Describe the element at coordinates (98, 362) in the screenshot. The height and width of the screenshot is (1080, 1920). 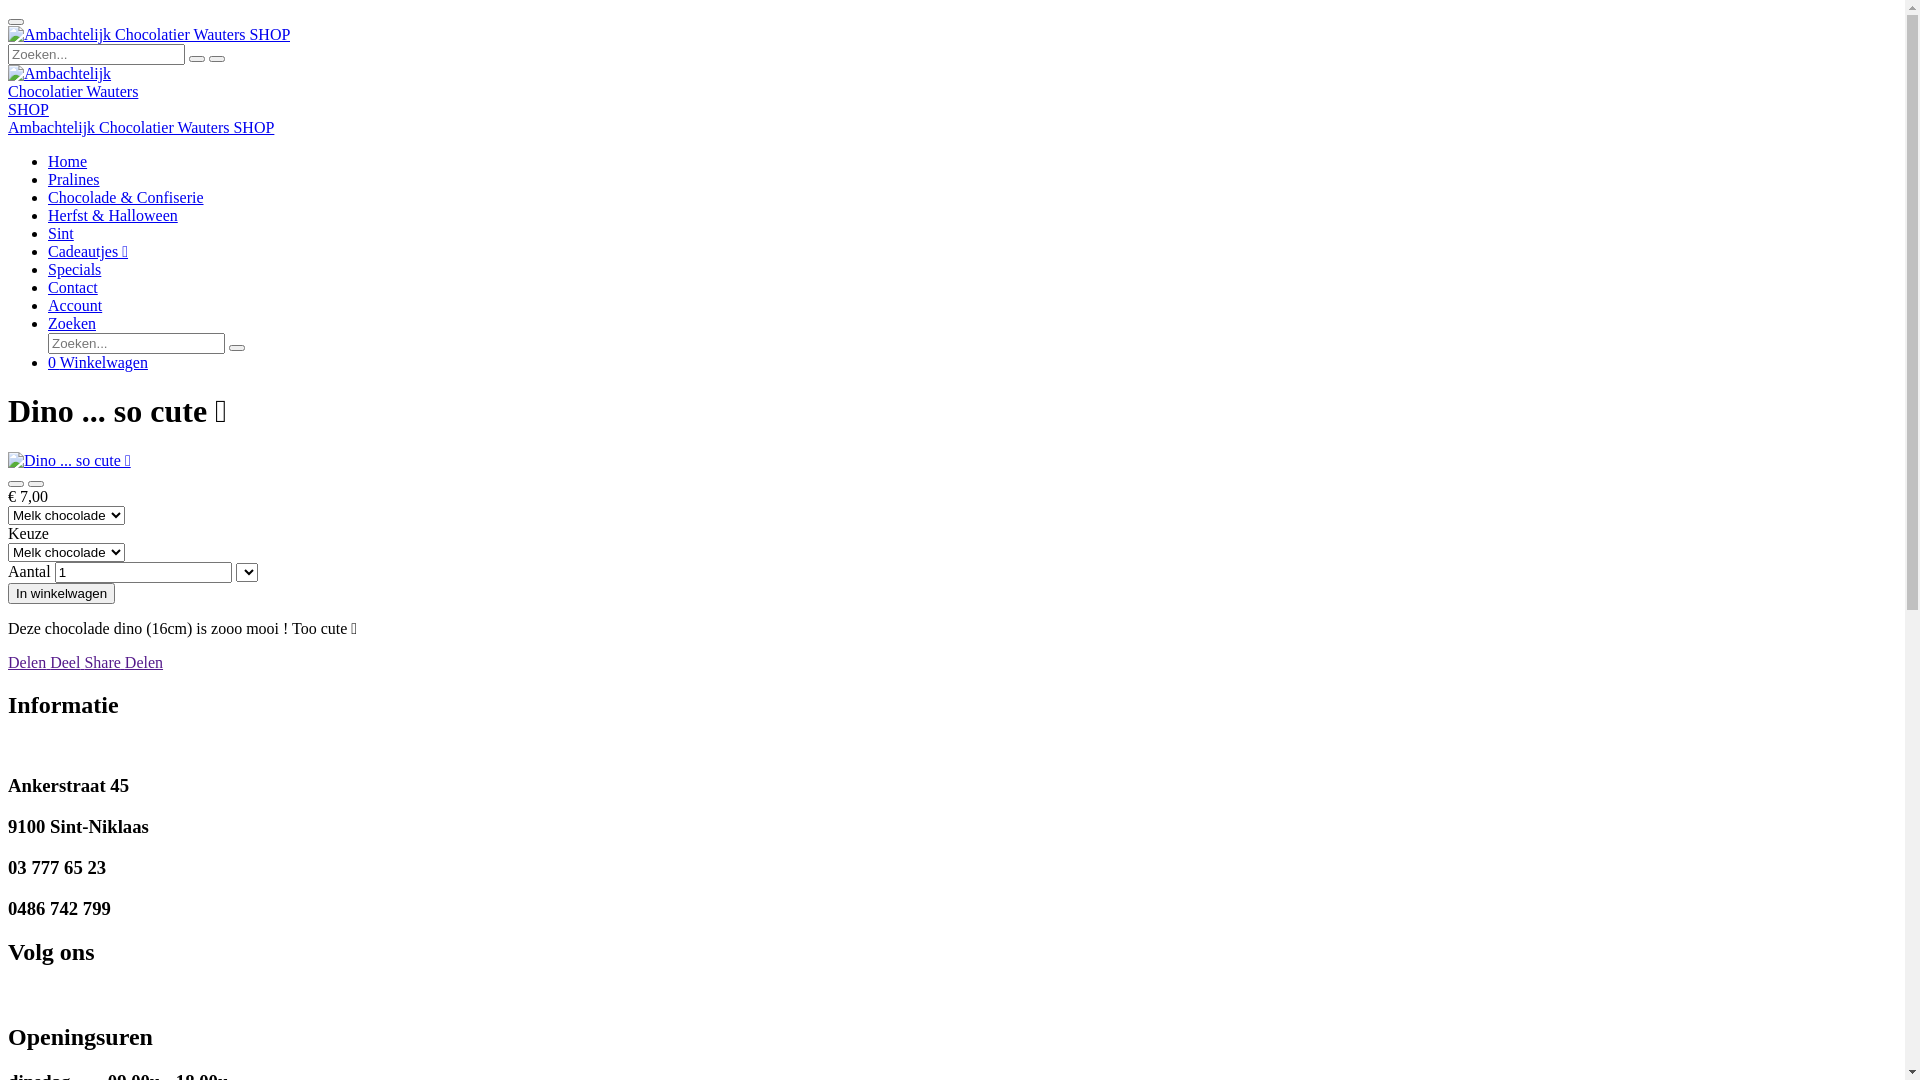
I see `0 Winkelwagen` at that location.